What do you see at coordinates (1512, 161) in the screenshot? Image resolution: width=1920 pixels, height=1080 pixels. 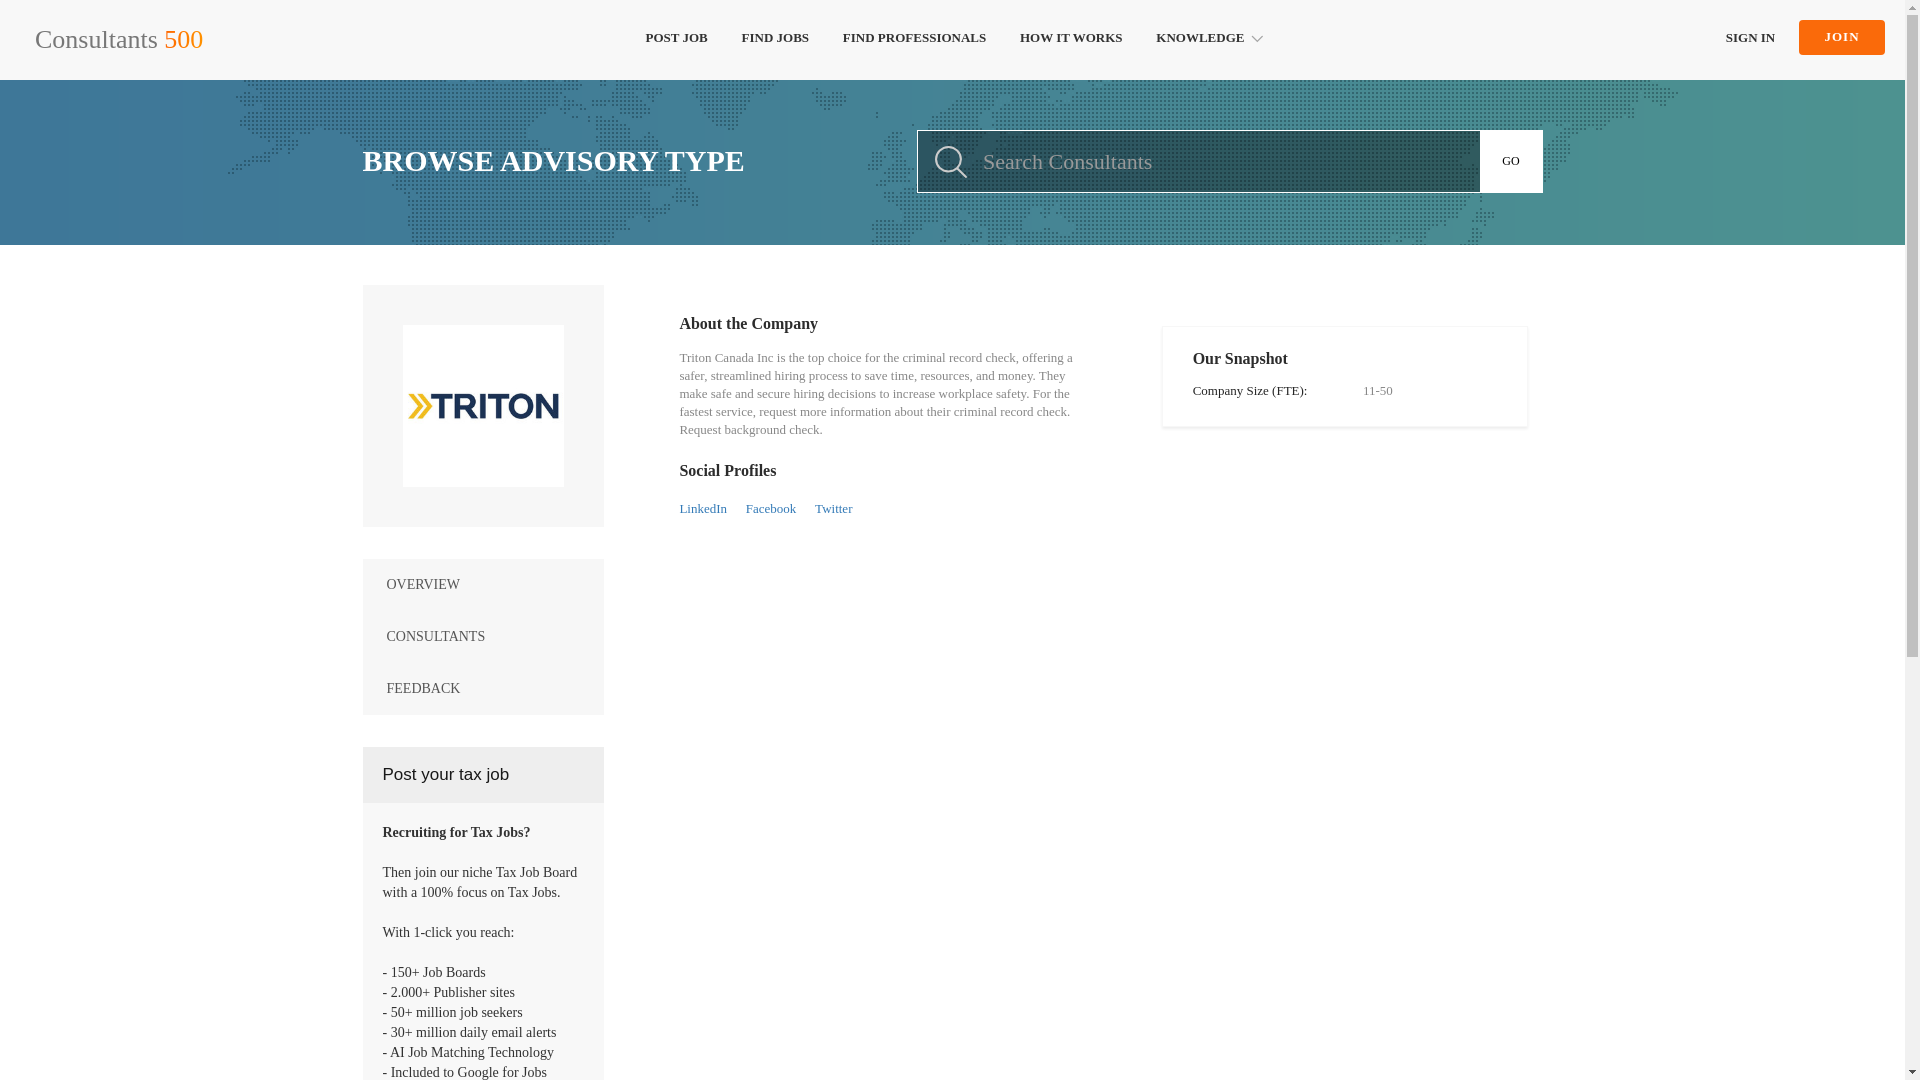 I see `GO` at bounding box center [1512, 161].